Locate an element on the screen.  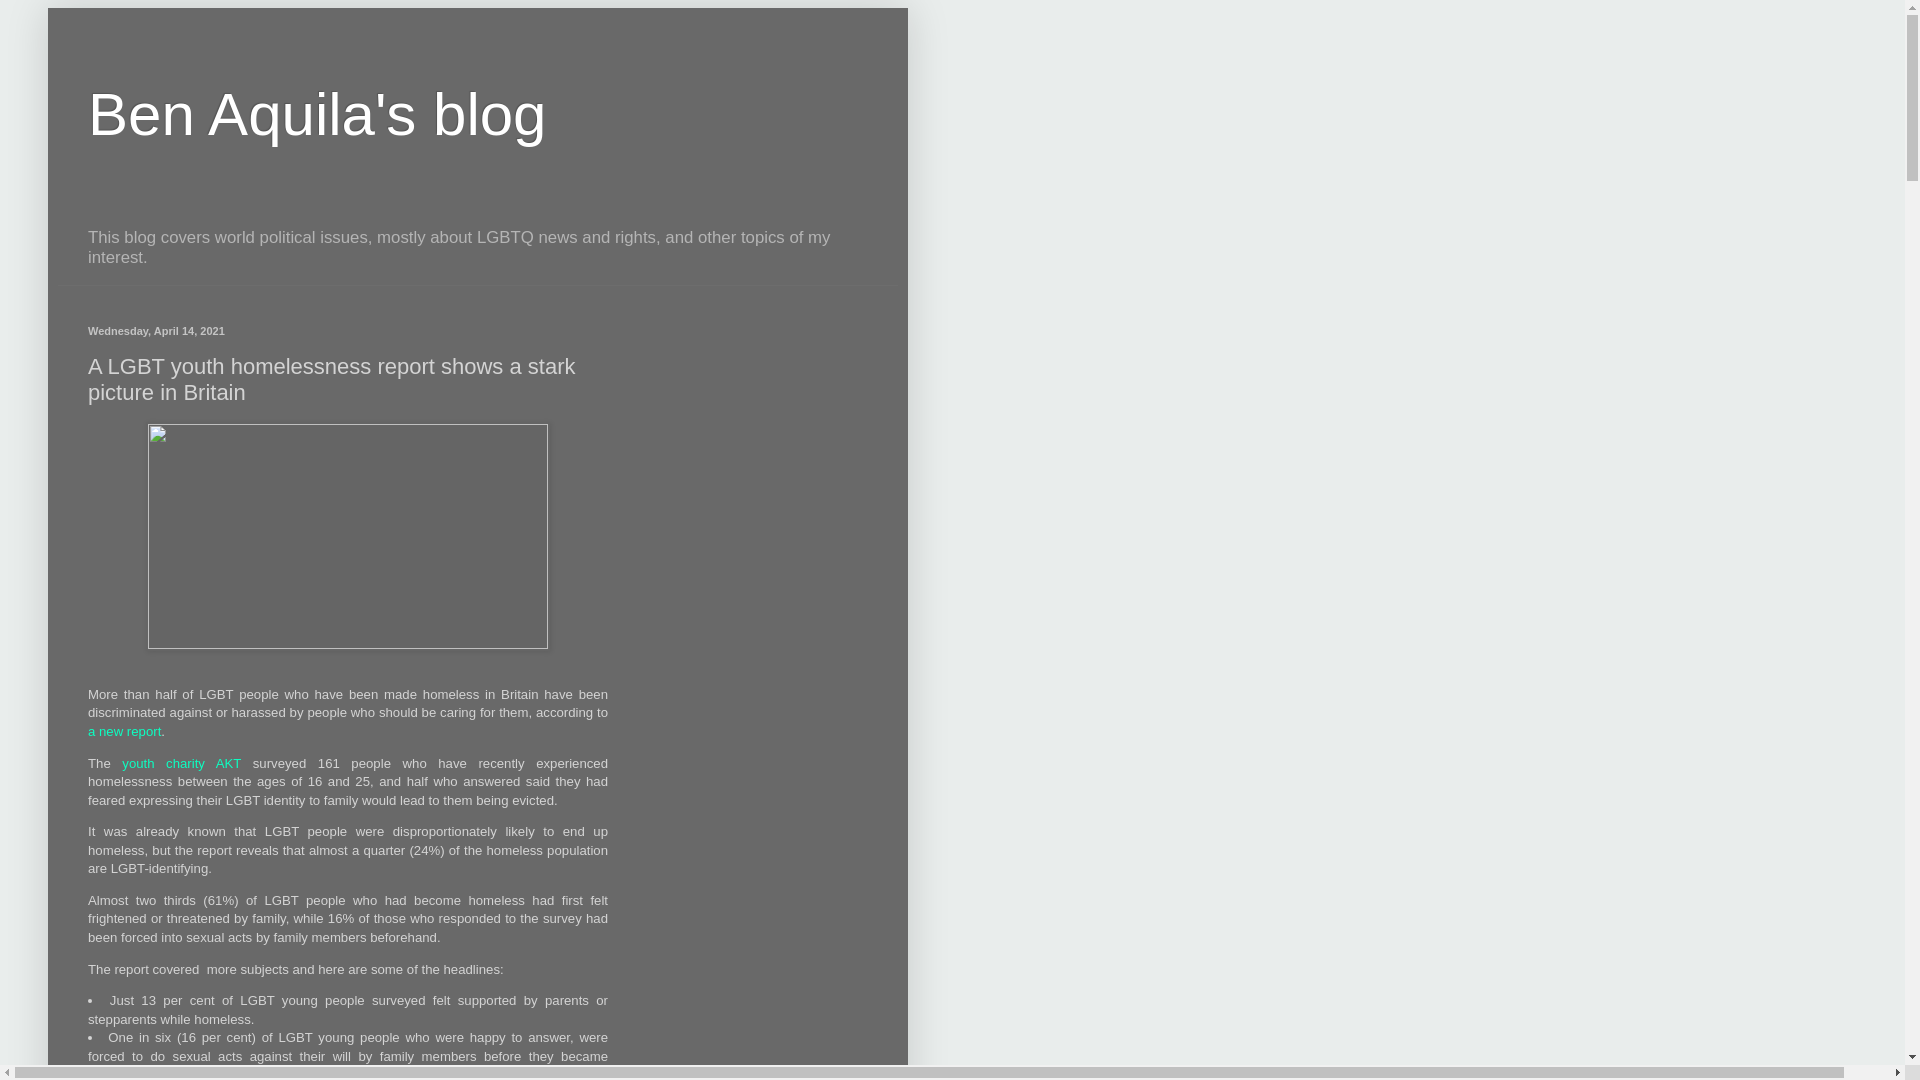
a new report is located at coordinates (124, 730).